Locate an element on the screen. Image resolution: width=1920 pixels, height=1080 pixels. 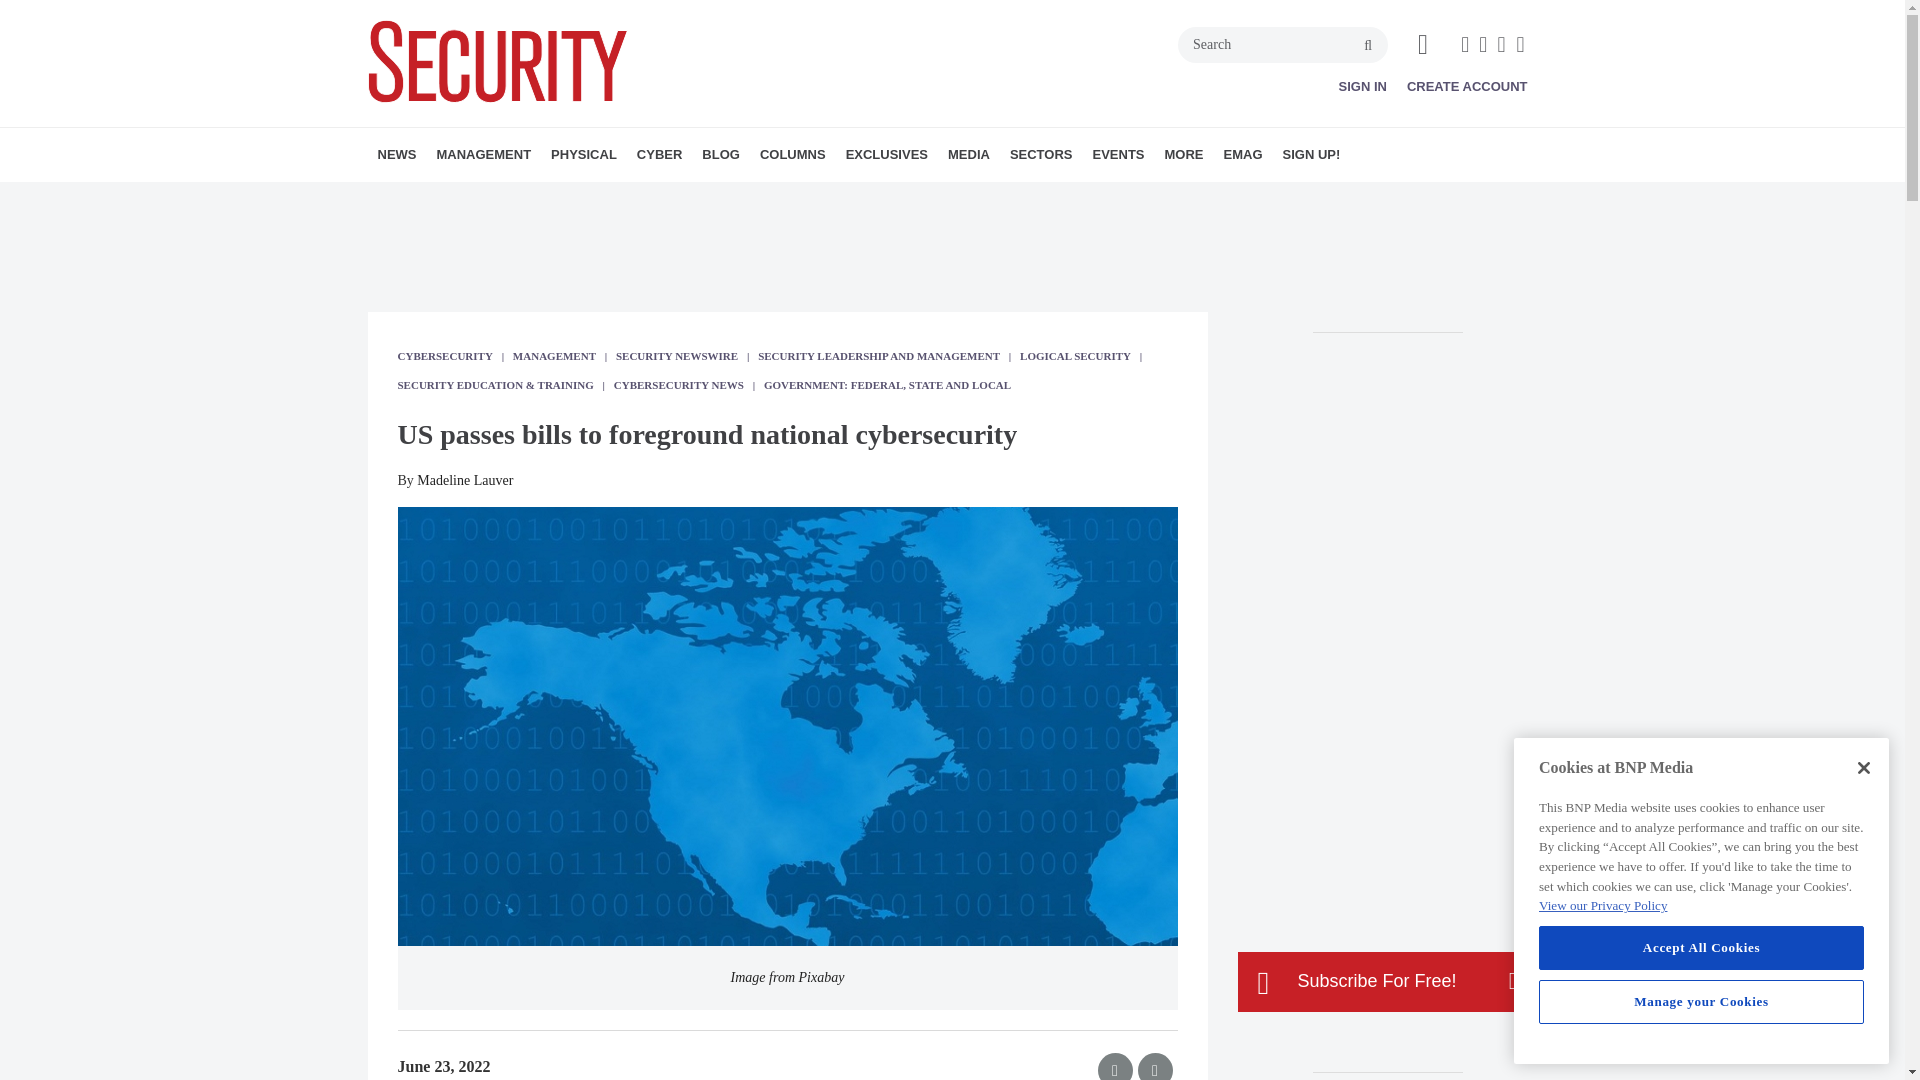
SIGN IN is located at coordinates (1362, 86).